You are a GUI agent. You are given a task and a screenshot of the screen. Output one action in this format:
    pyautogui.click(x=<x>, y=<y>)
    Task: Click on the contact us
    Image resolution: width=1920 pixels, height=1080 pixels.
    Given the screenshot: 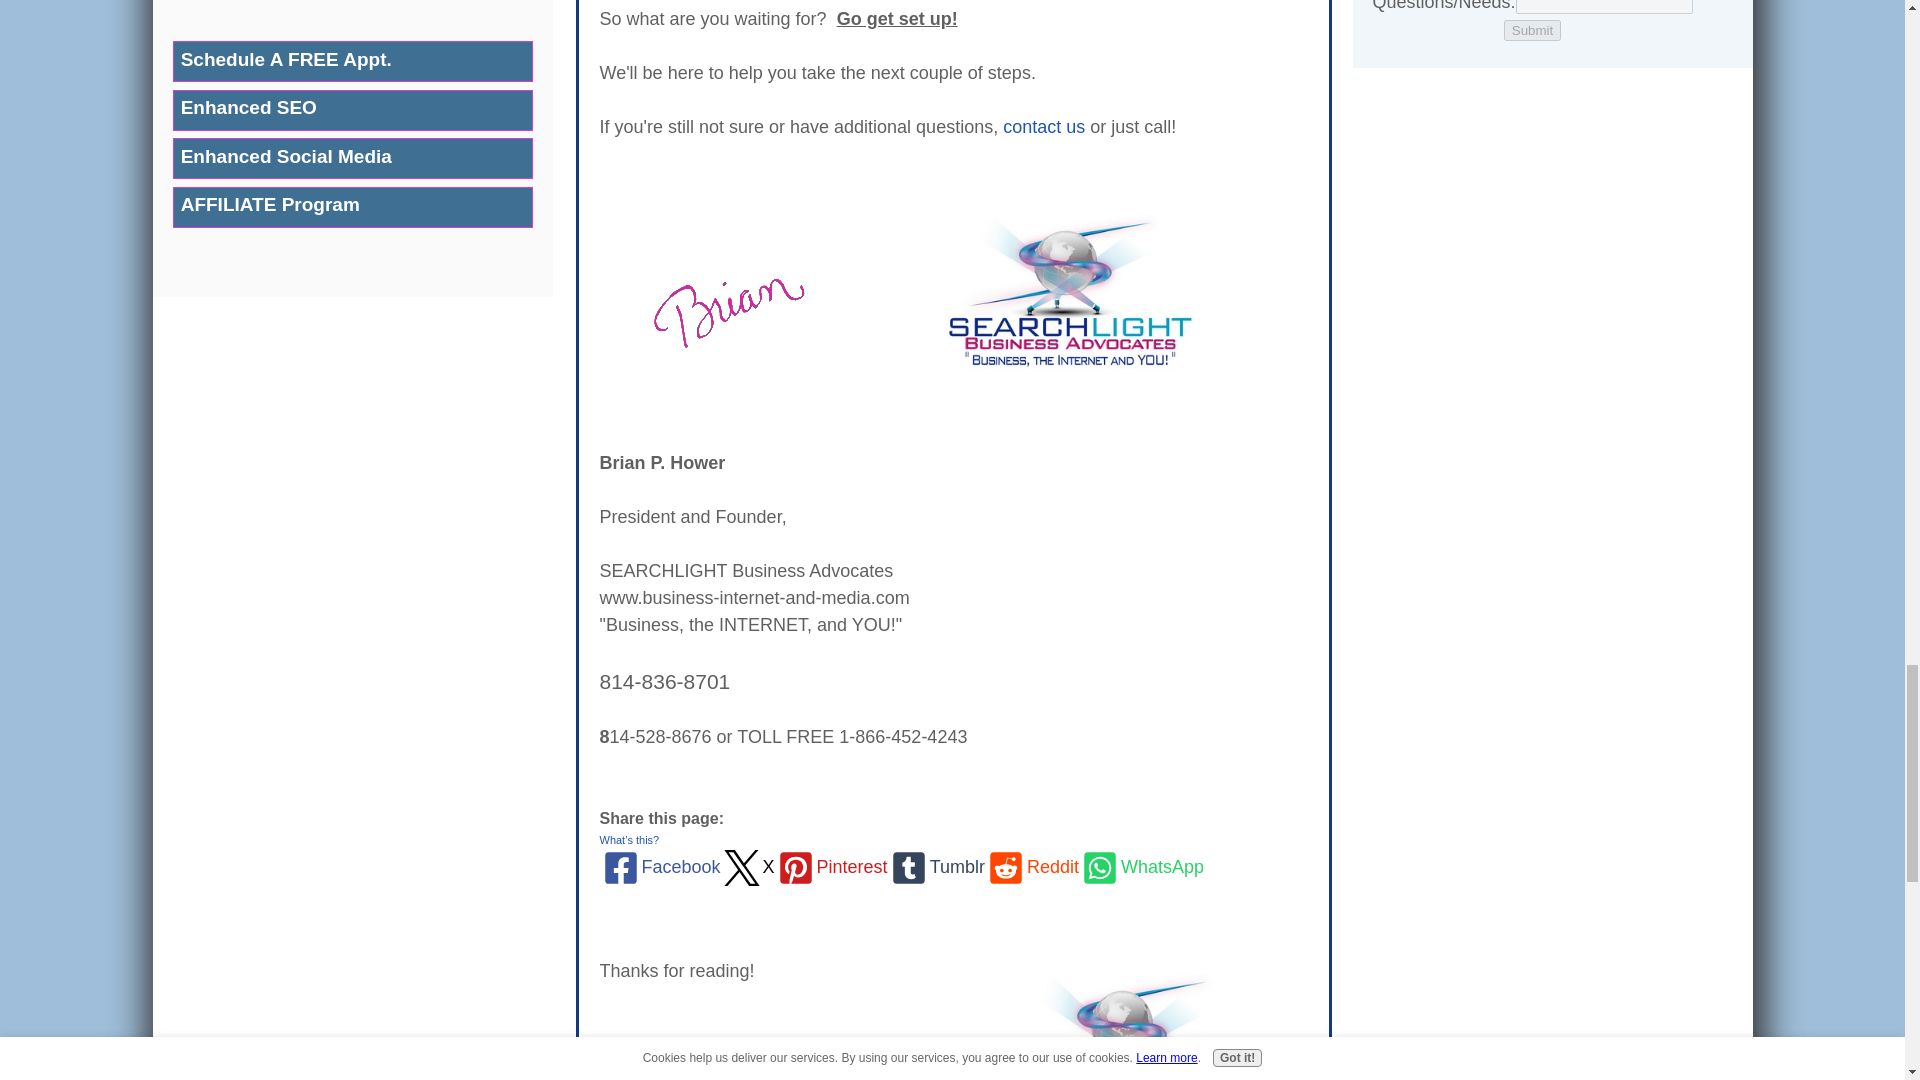 What is the action you would take?
    pyautogui.click(x=1043, y=126)
    